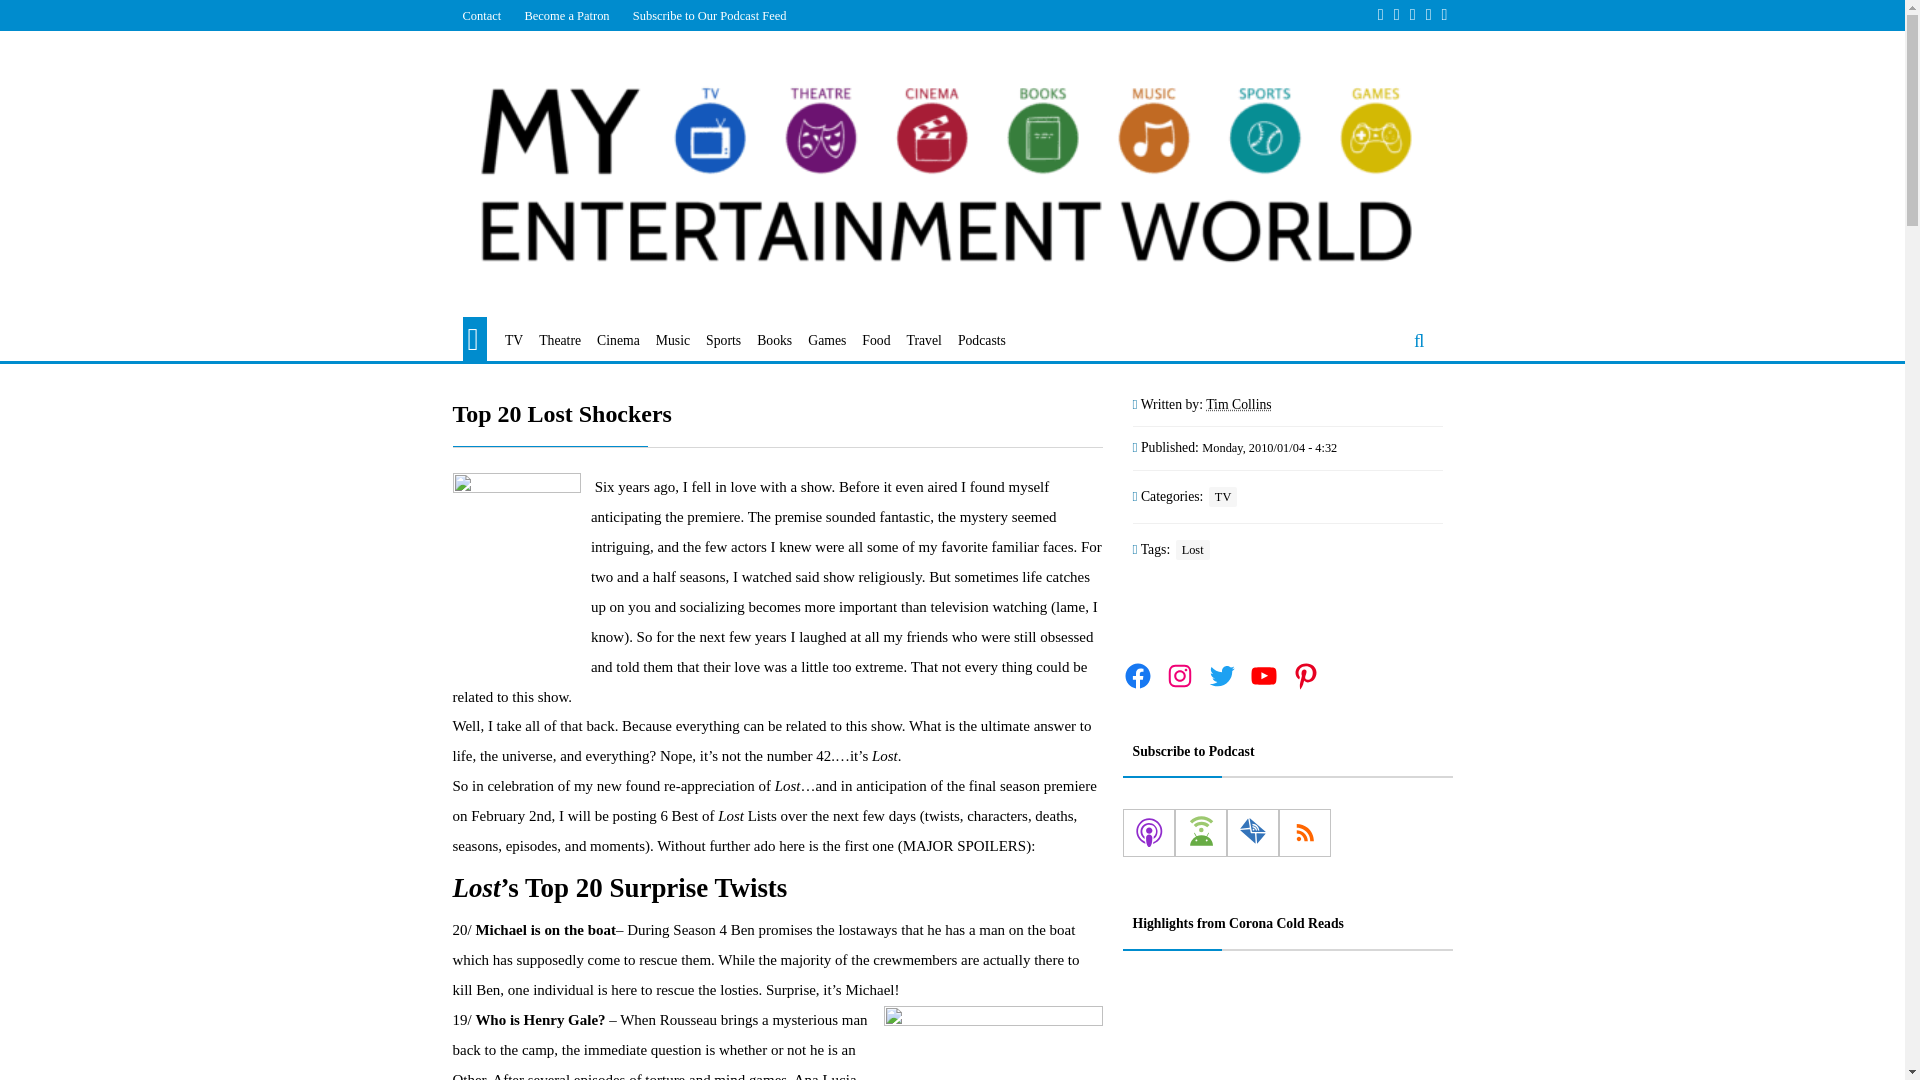  I want to click on Games, so click(827, 341).